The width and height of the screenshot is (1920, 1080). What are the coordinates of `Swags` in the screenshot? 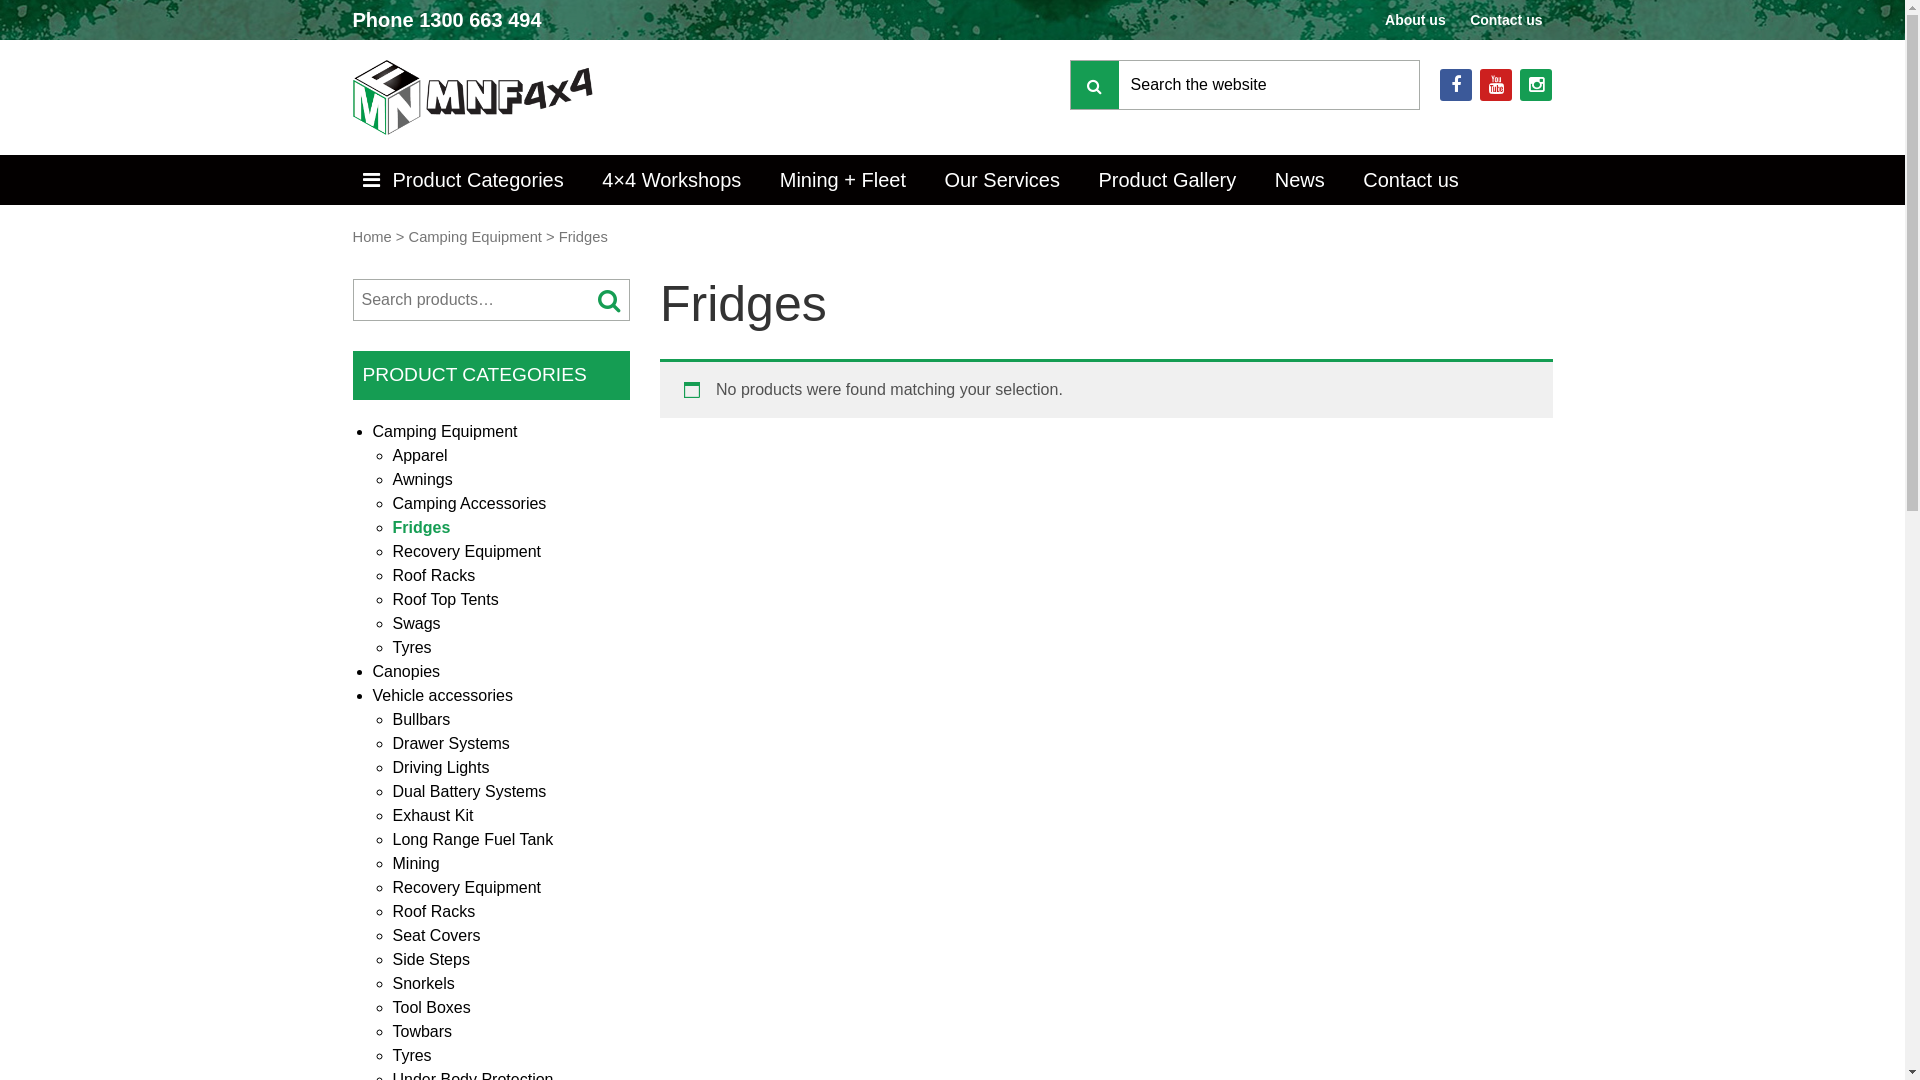 It's located at (416, 624).